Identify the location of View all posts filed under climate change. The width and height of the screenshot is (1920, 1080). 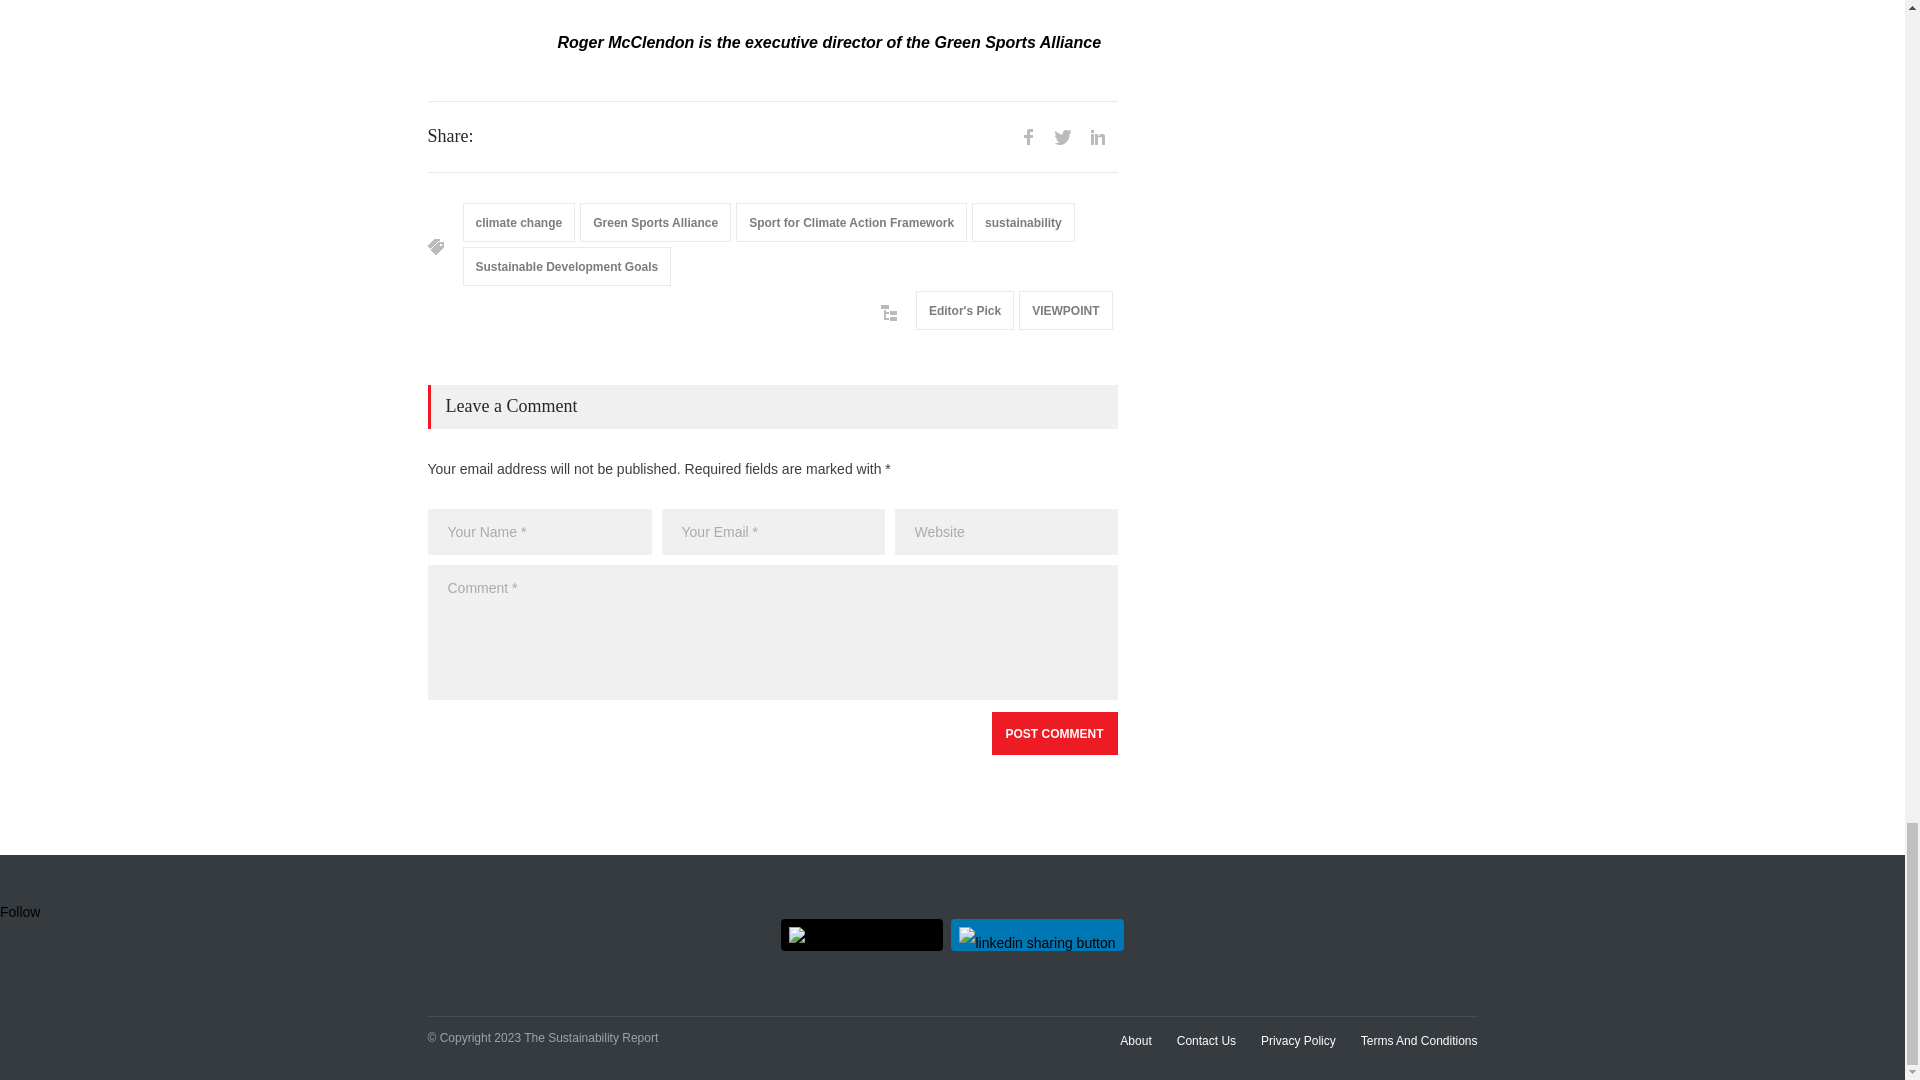
(518, 222).